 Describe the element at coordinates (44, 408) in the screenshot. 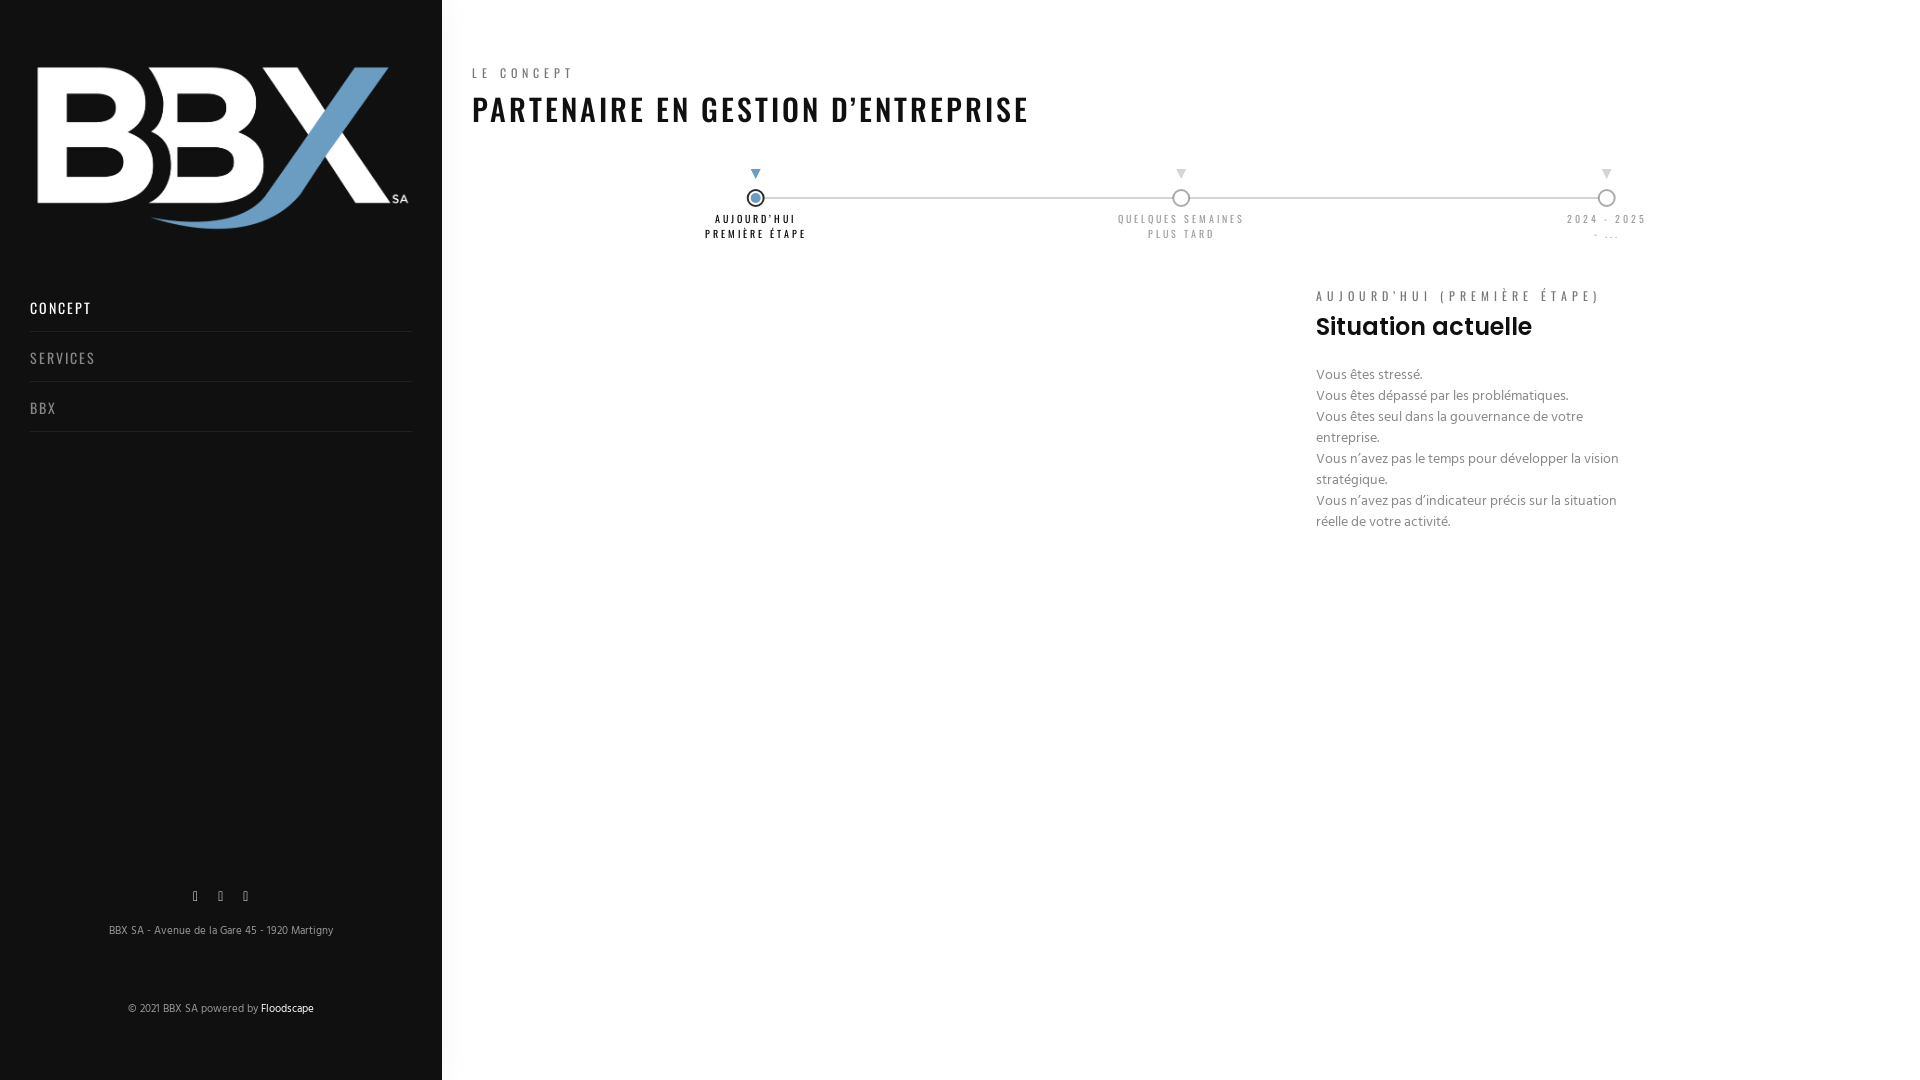

I see `BBX` at that location.